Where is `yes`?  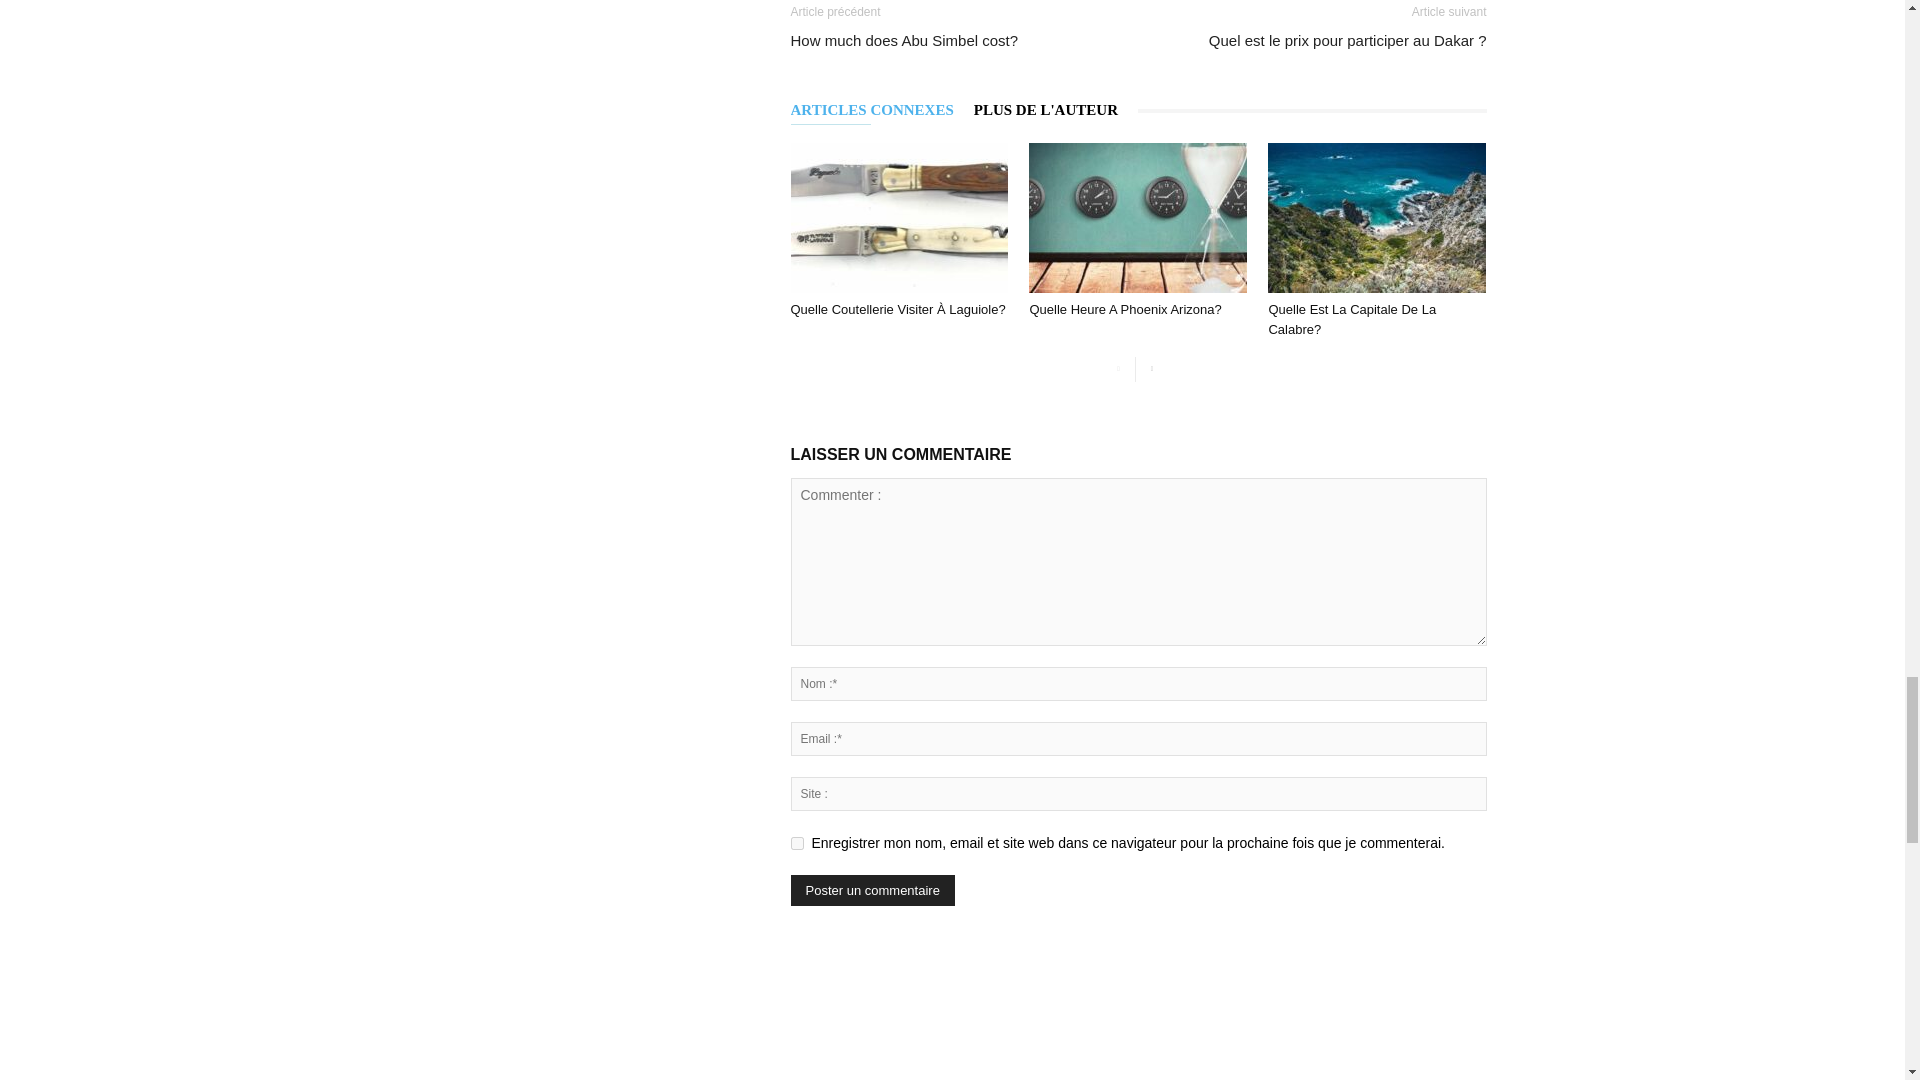 yes is located at coordinates (796, 843).